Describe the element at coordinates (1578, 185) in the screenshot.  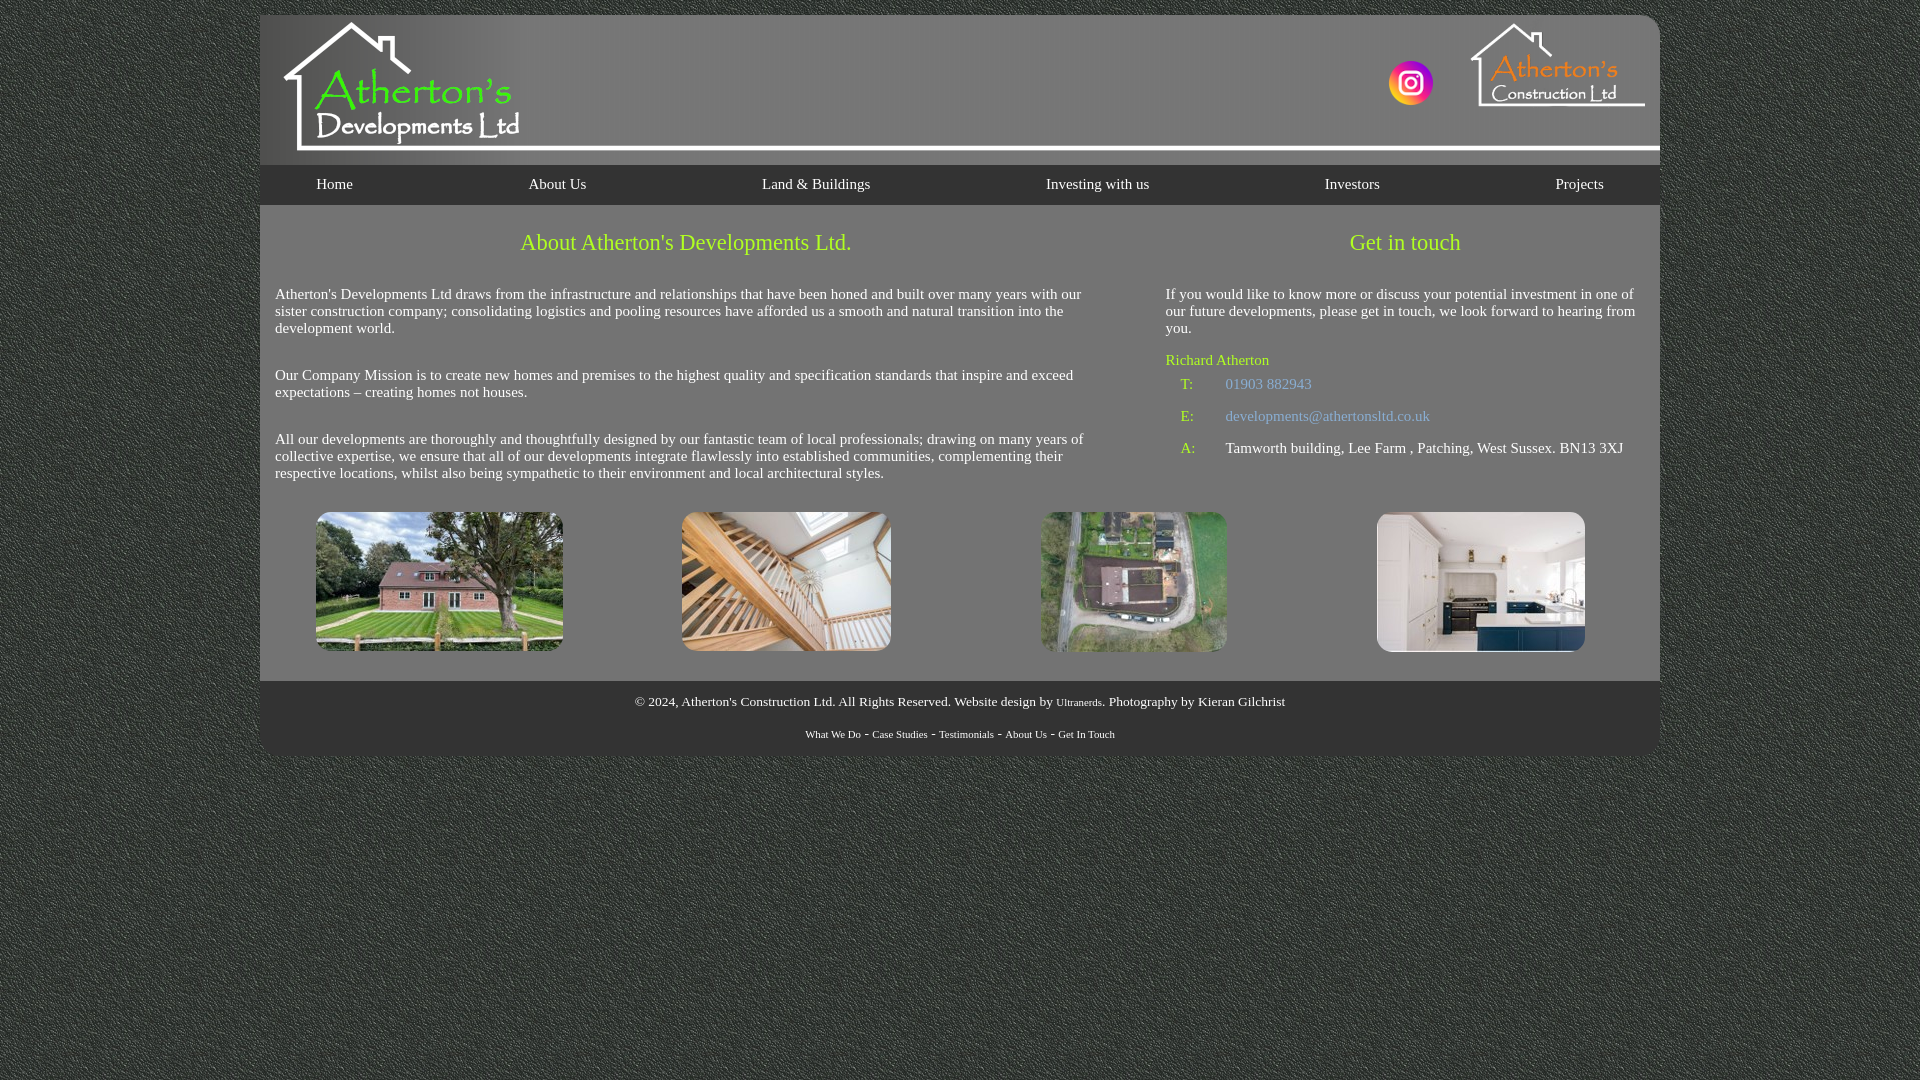
I see `Projects` at that location.